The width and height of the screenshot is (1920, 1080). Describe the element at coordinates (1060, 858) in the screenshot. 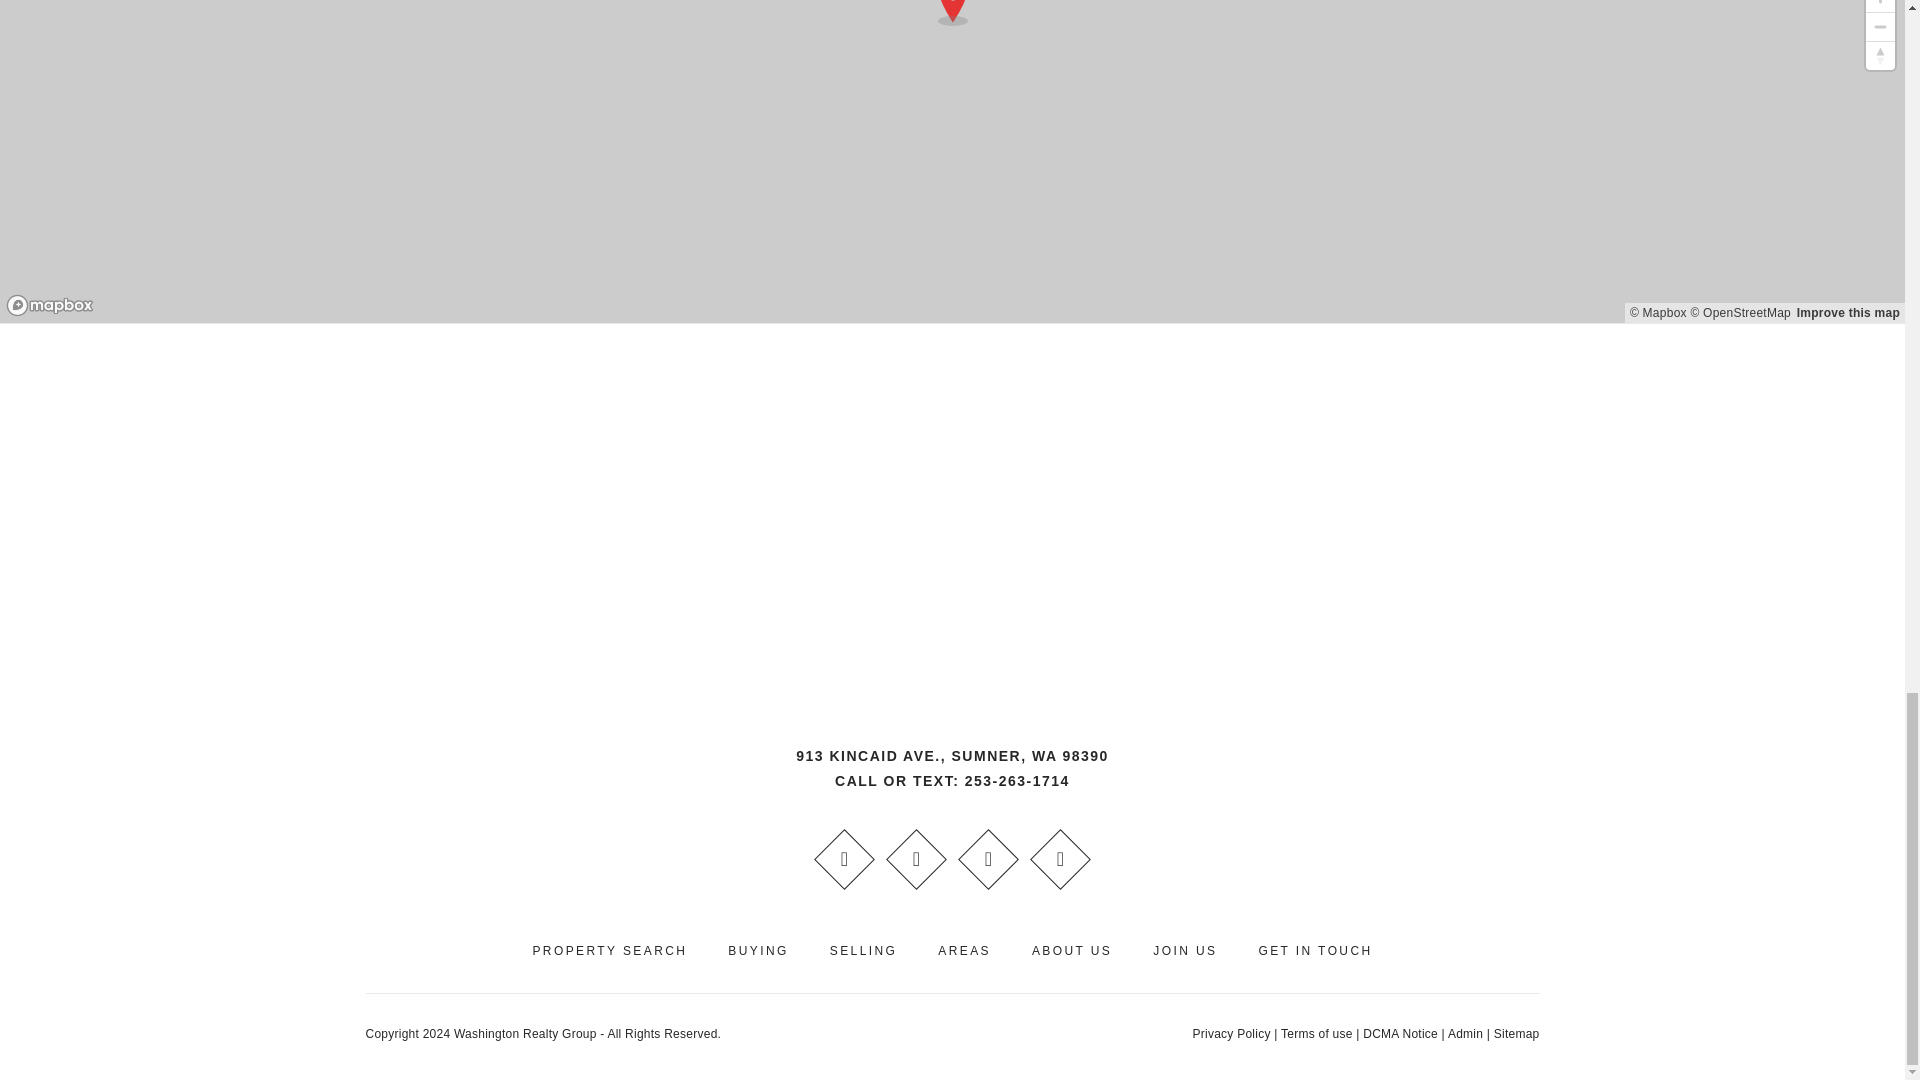

I see `Follow Washington Realty Group on Instagram` at that location.